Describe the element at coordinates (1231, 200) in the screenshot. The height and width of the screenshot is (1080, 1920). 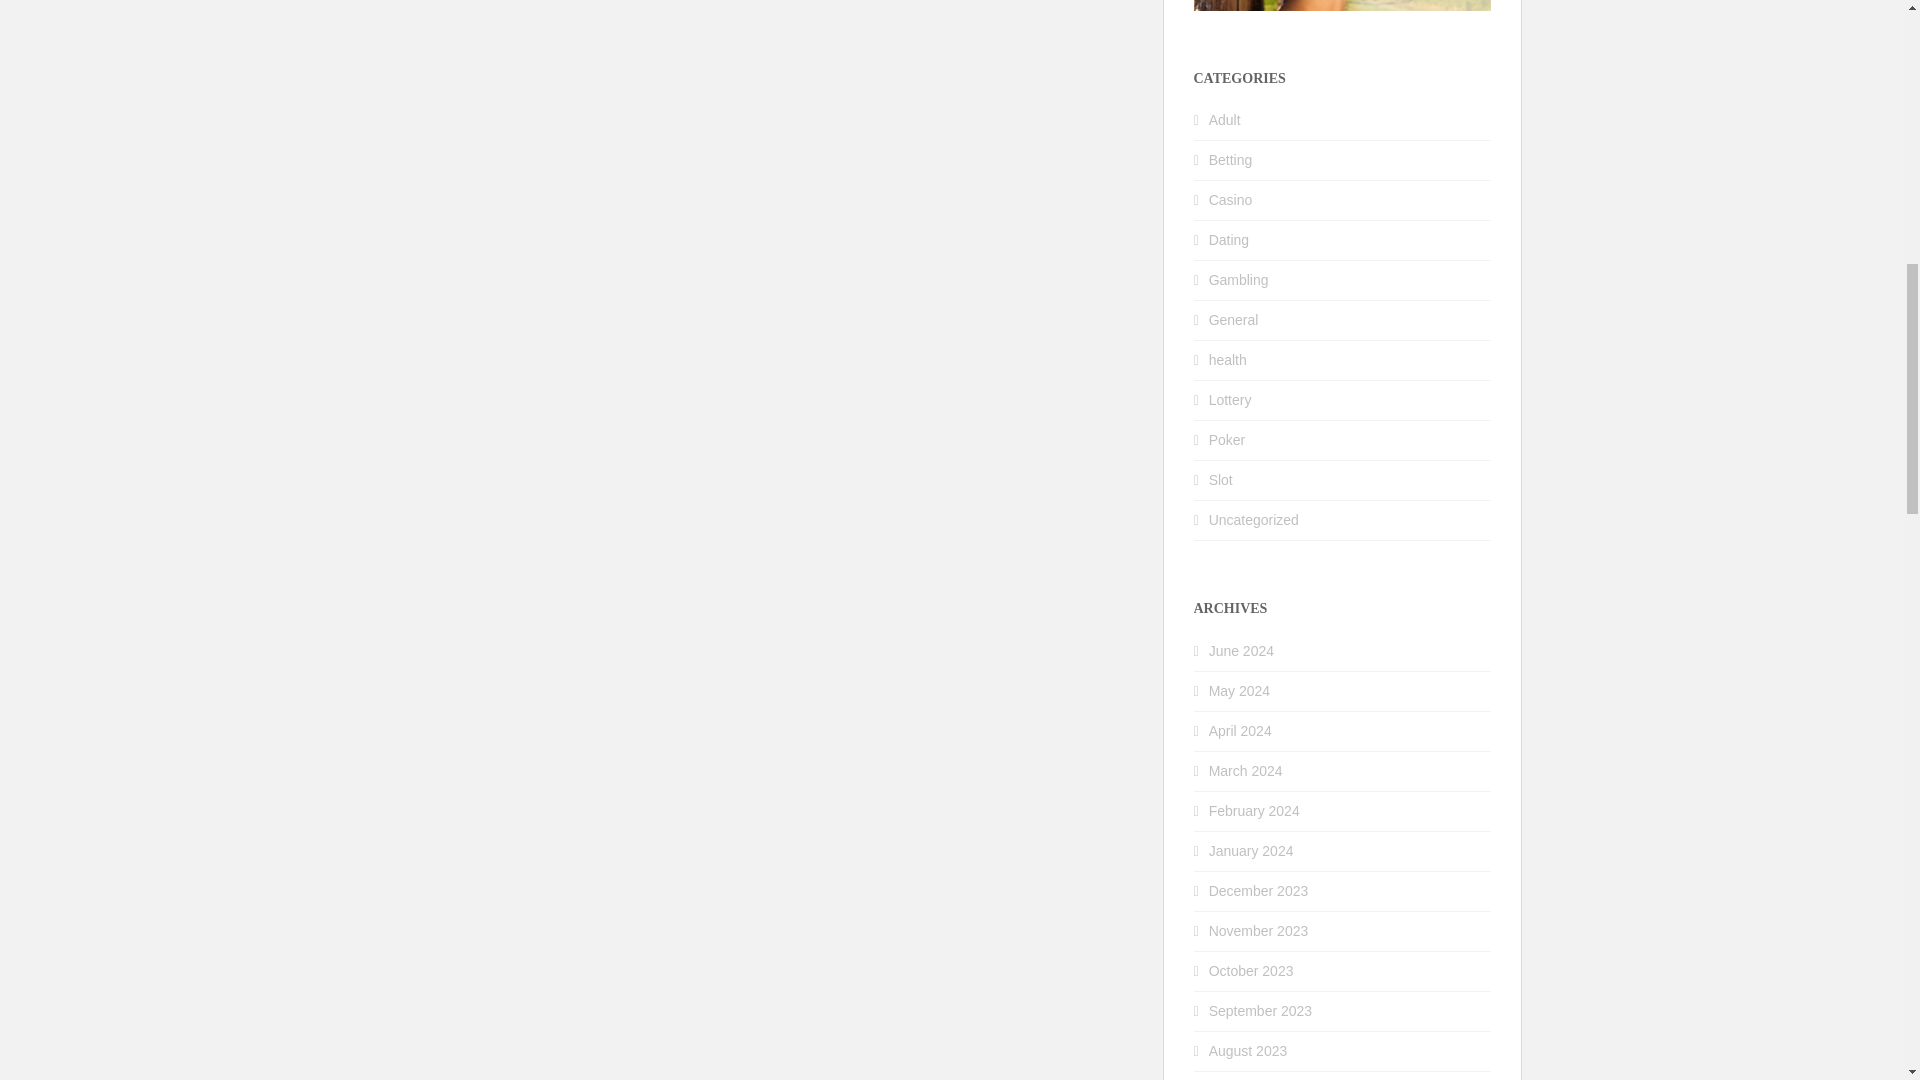
I see `Casino` at that location.